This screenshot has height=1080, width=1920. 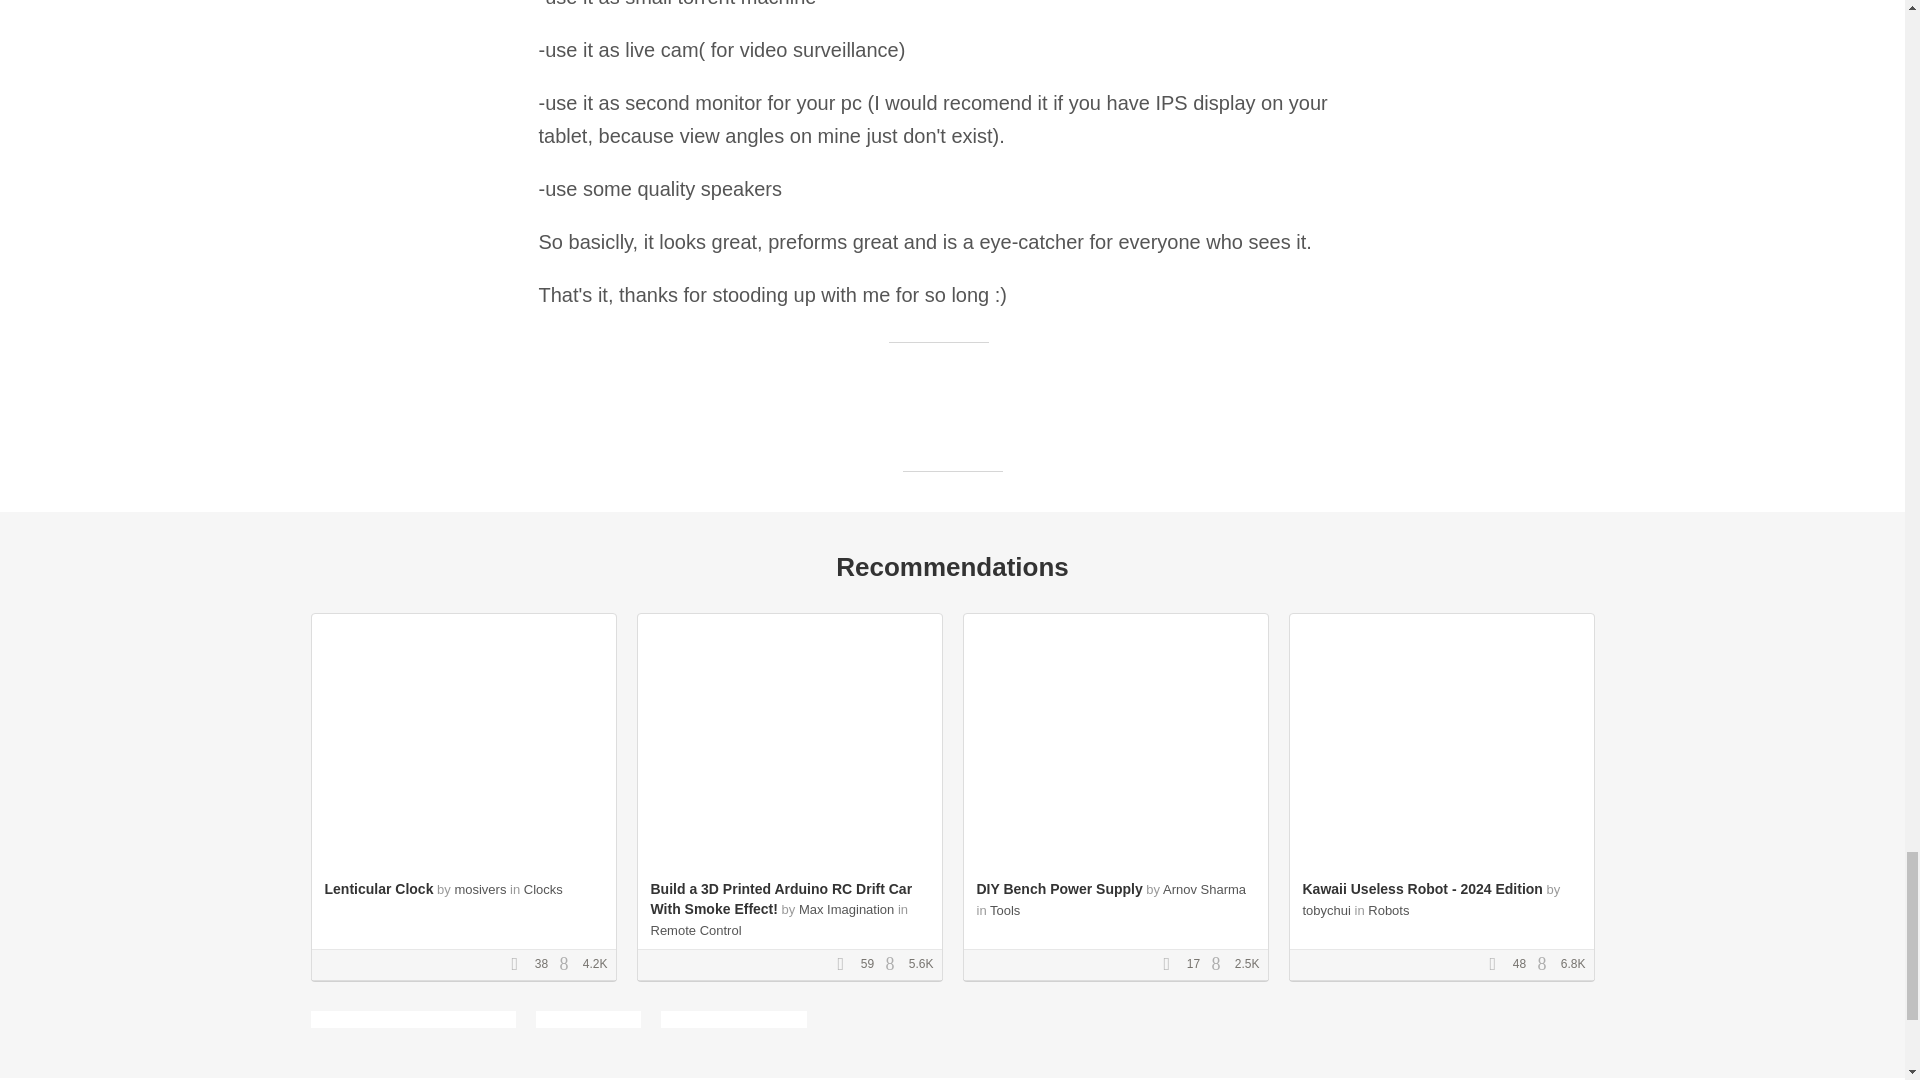 I want to click on Clocks, so click(x=543, y=890).